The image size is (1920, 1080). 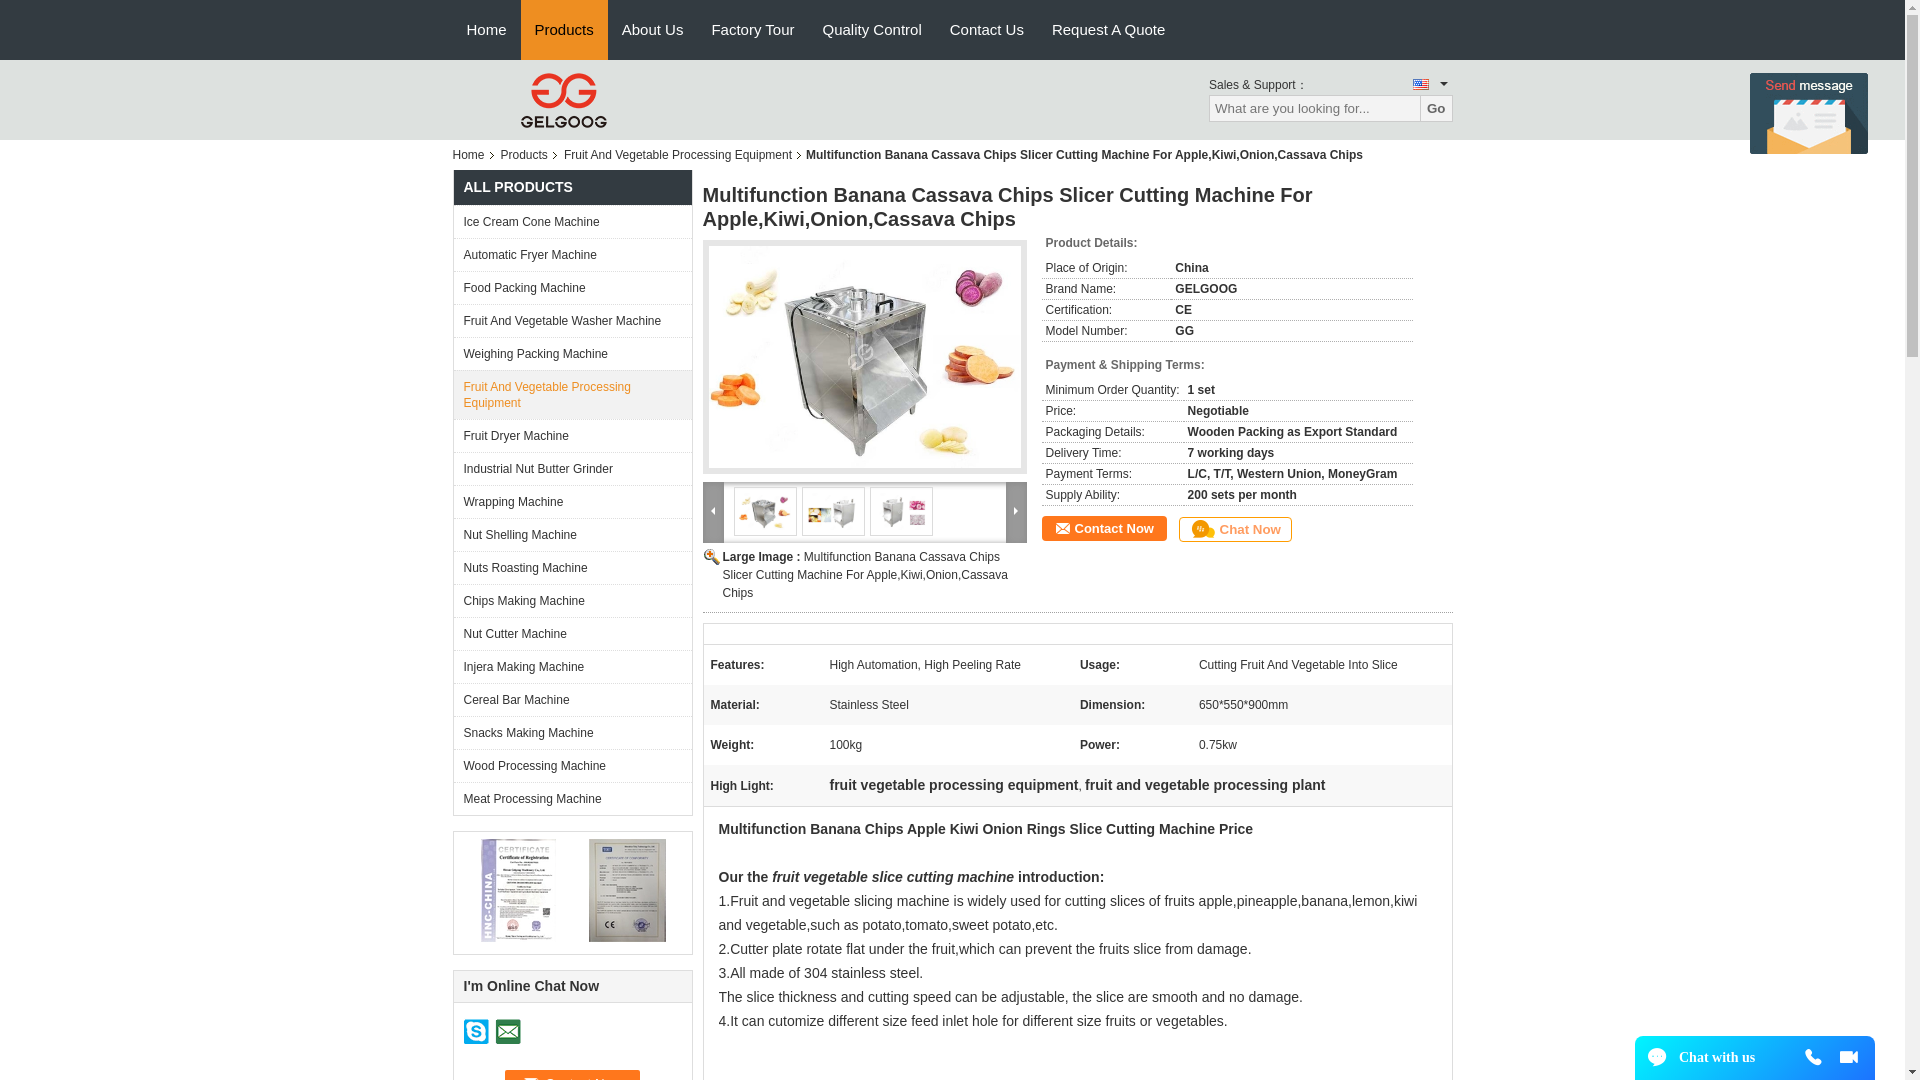 What do you see at coordinates (572, 1075) in the screenshot?
I see `Contact Now` at bounding box center [572, 1075].